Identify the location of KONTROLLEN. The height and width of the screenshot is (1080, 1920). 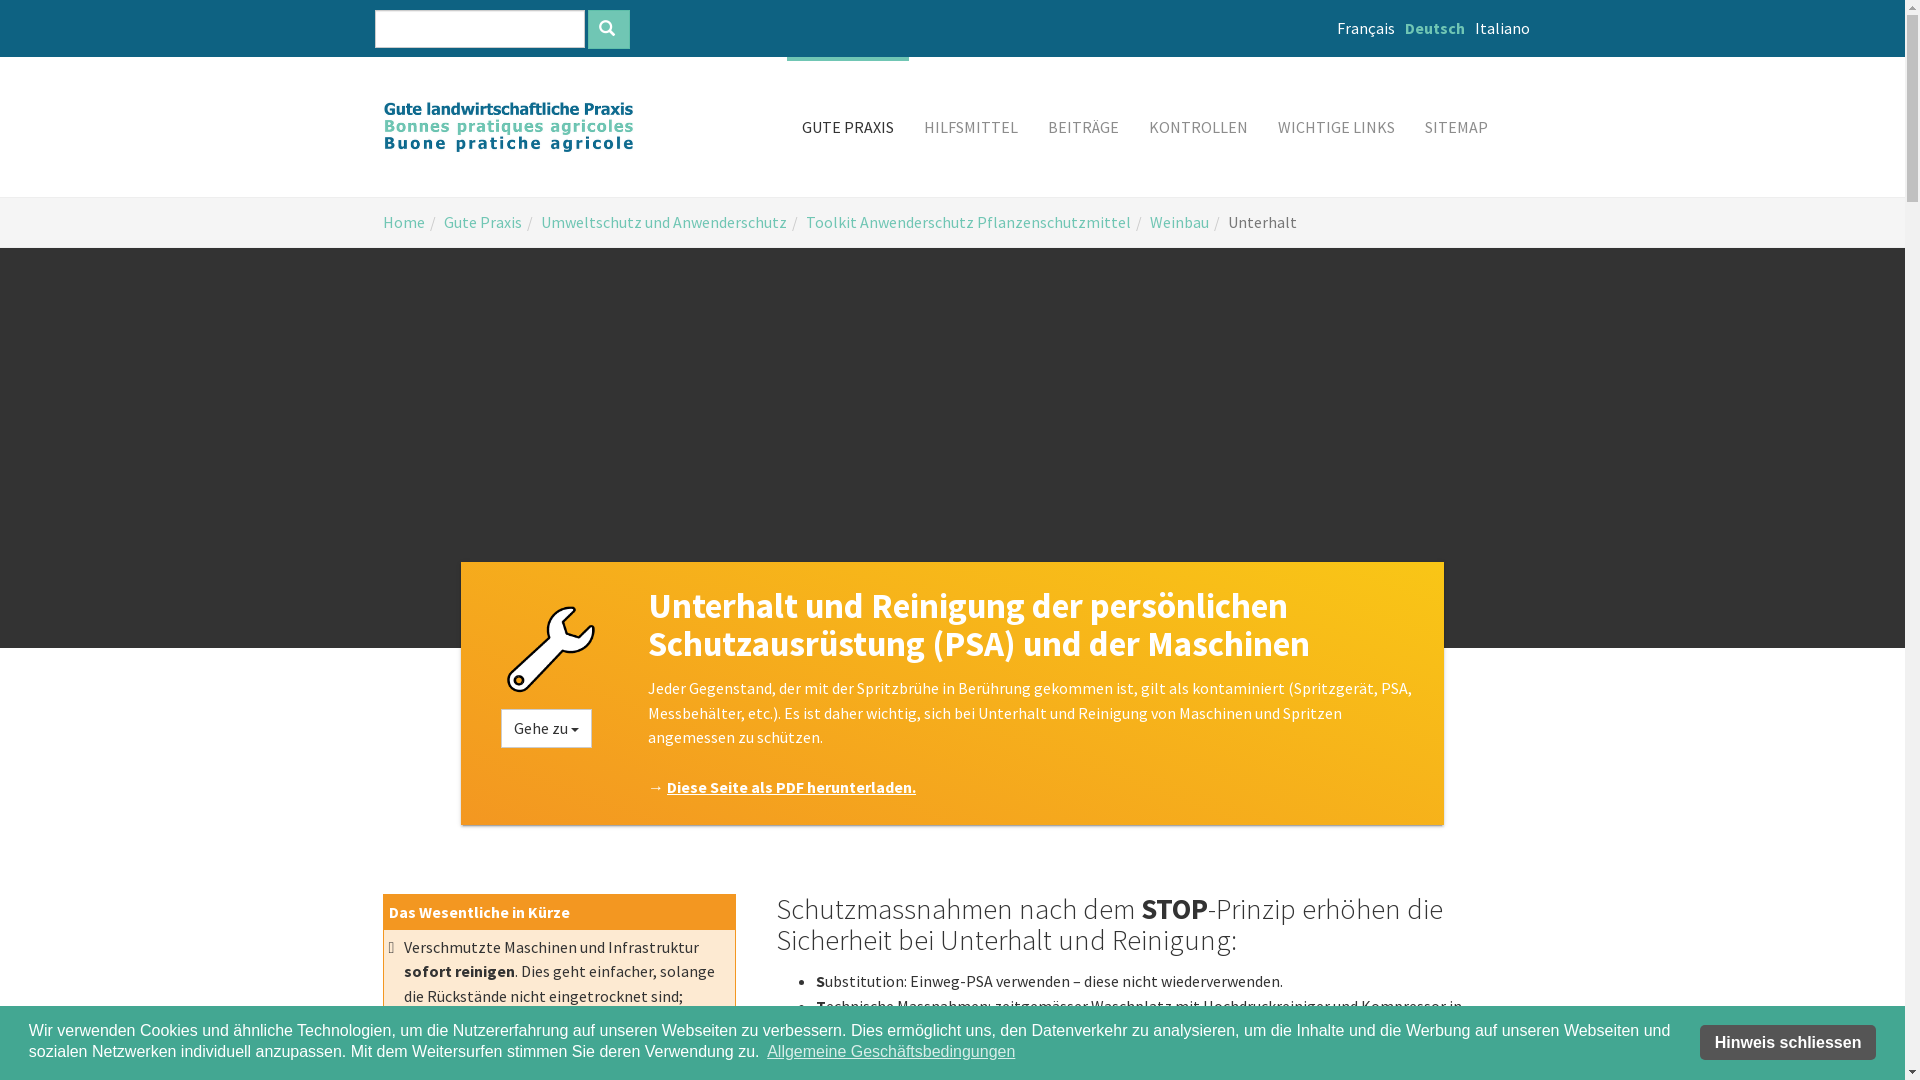
(1198, 127).